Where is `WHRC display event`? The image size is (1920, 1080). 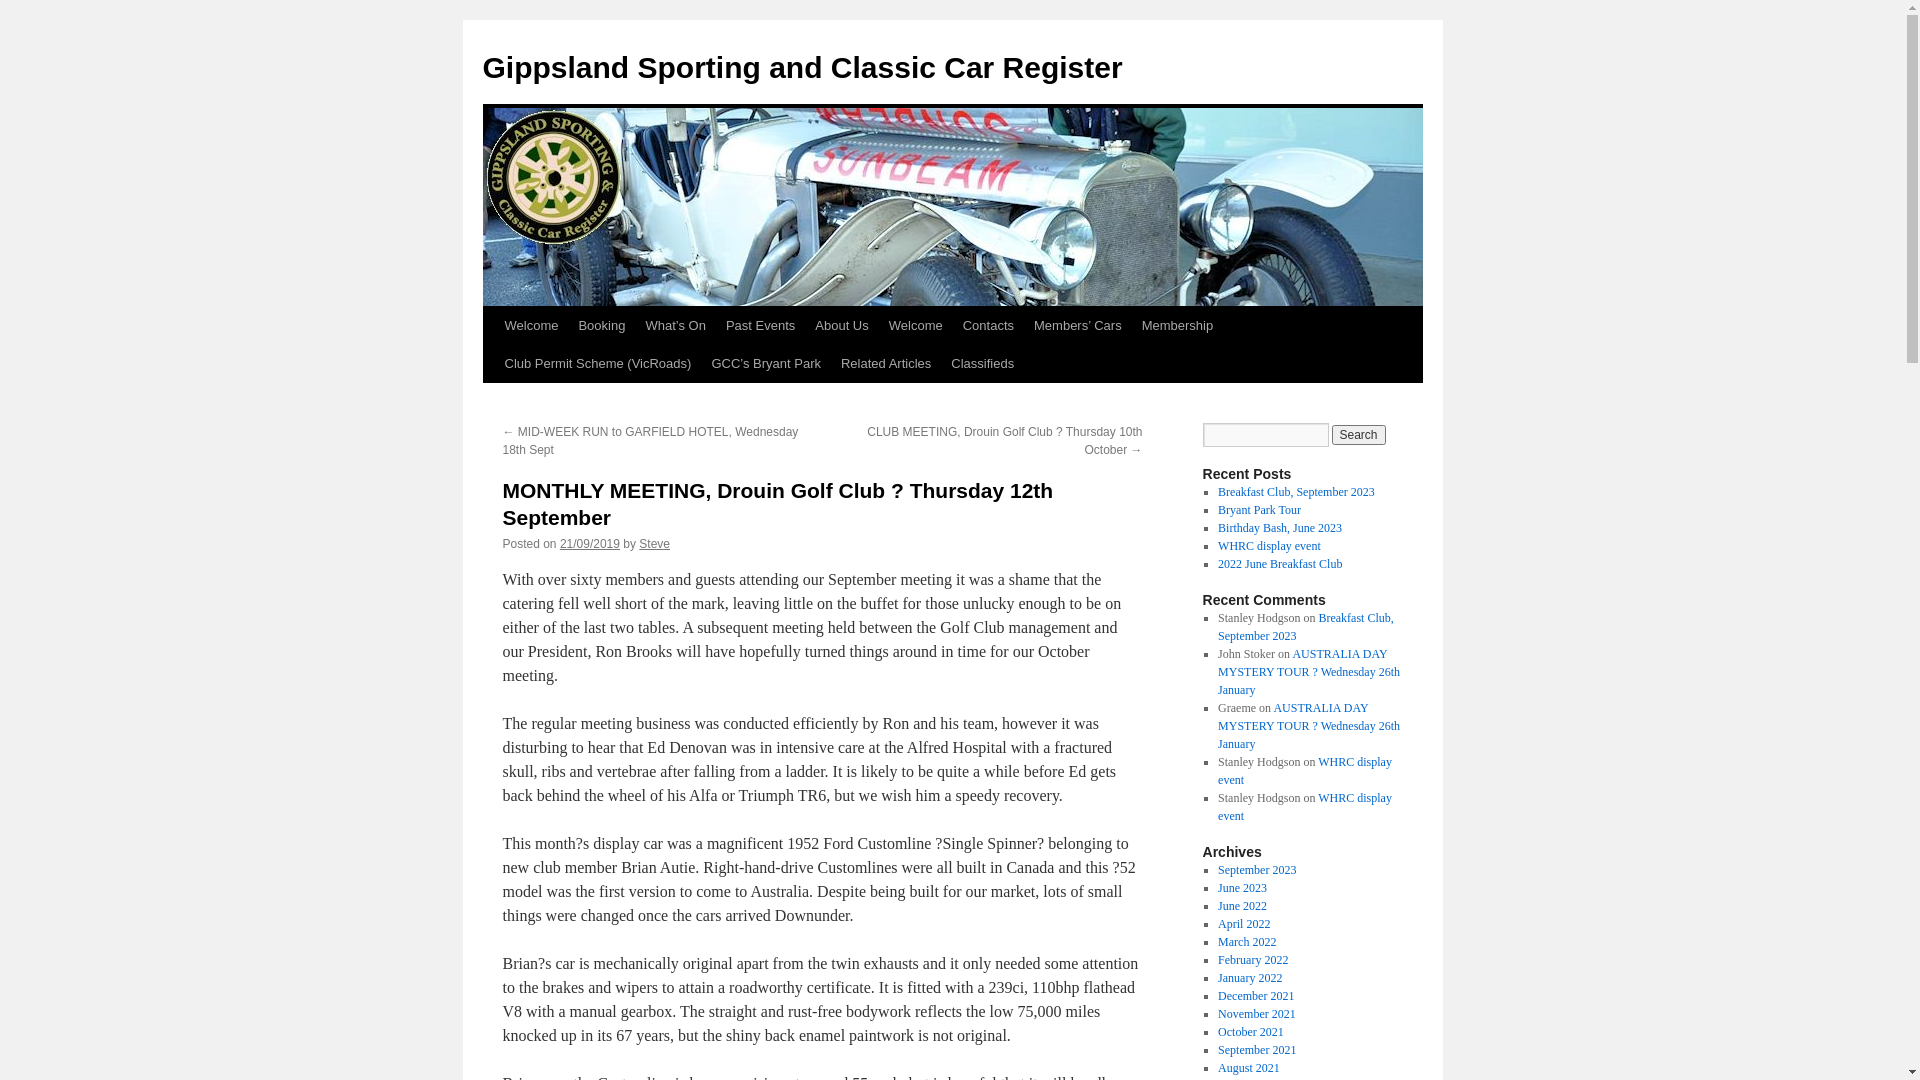 WHRC display event is located at coordinates (1270, 546).